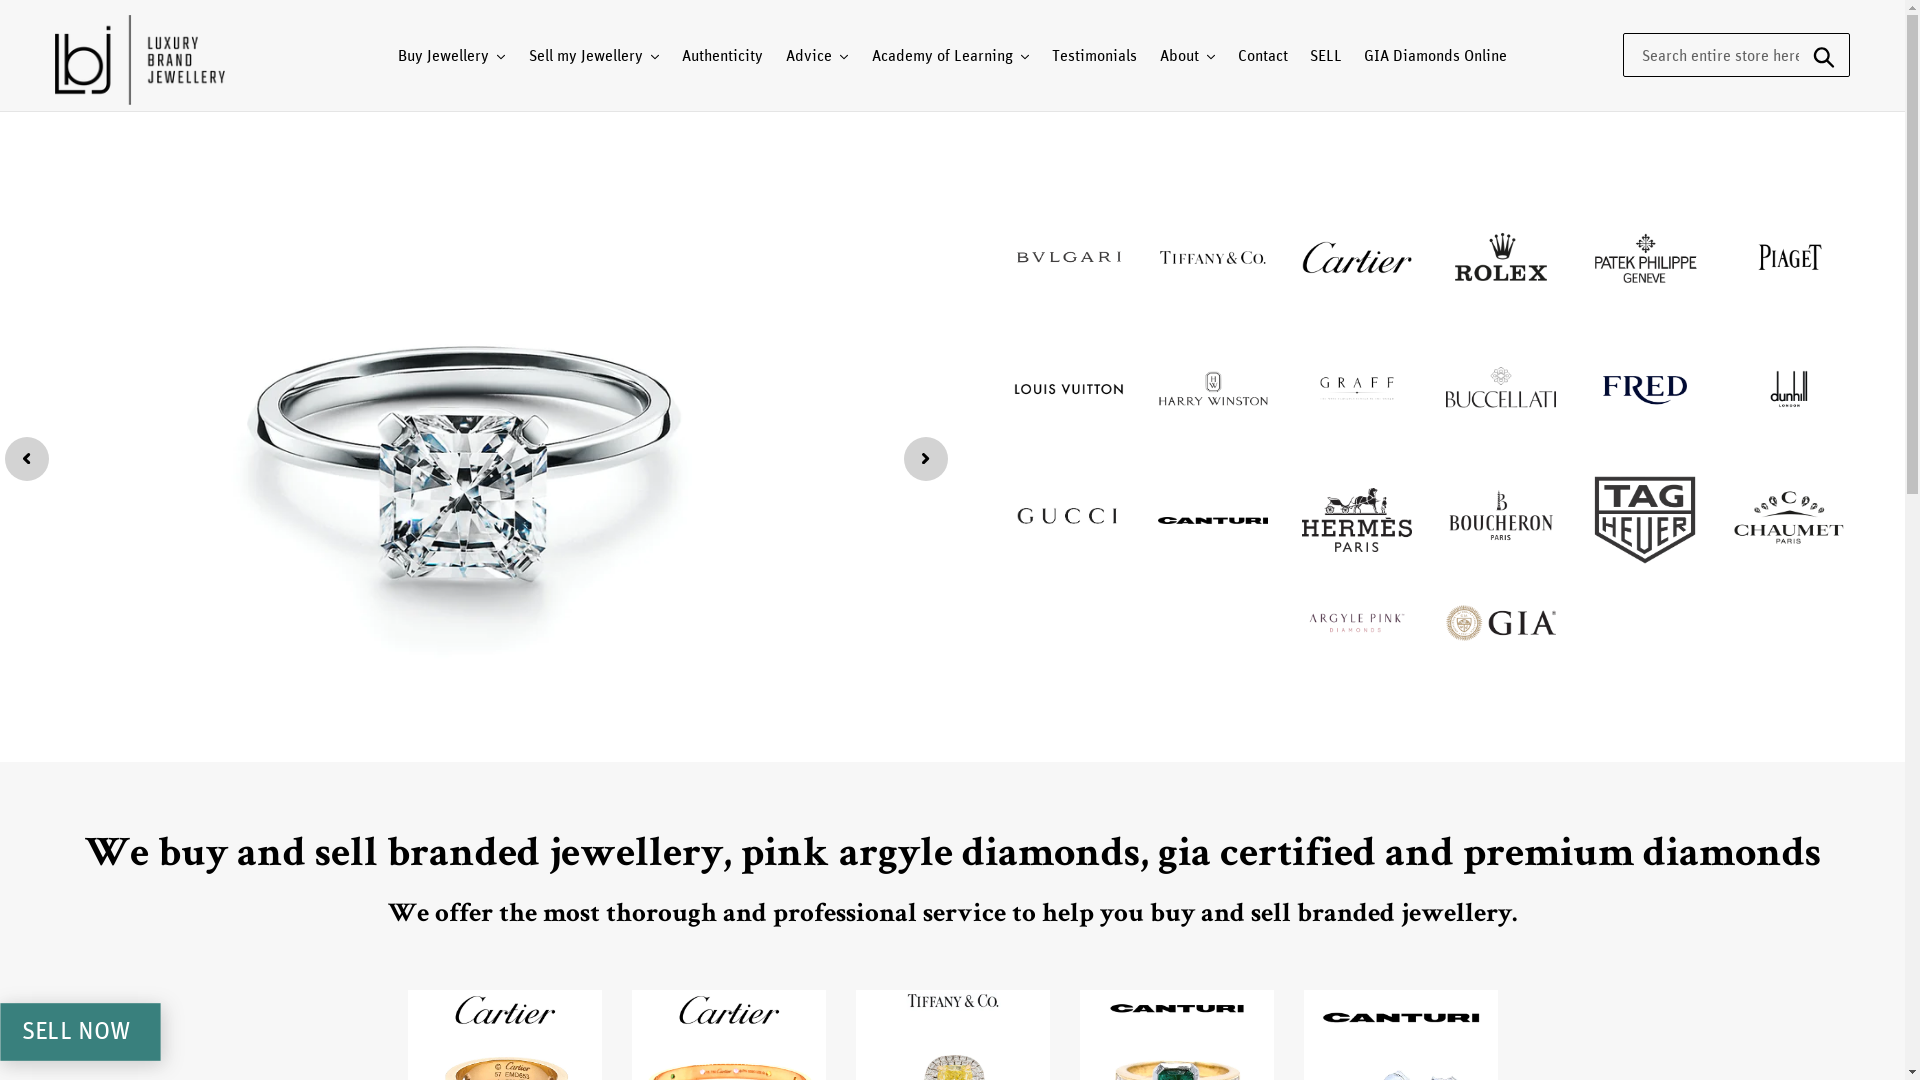 This screenshot has width=1920, height=1080. Describe the element at coordinates (1326, 55) in the screenshot. I see `SELL` at that location.